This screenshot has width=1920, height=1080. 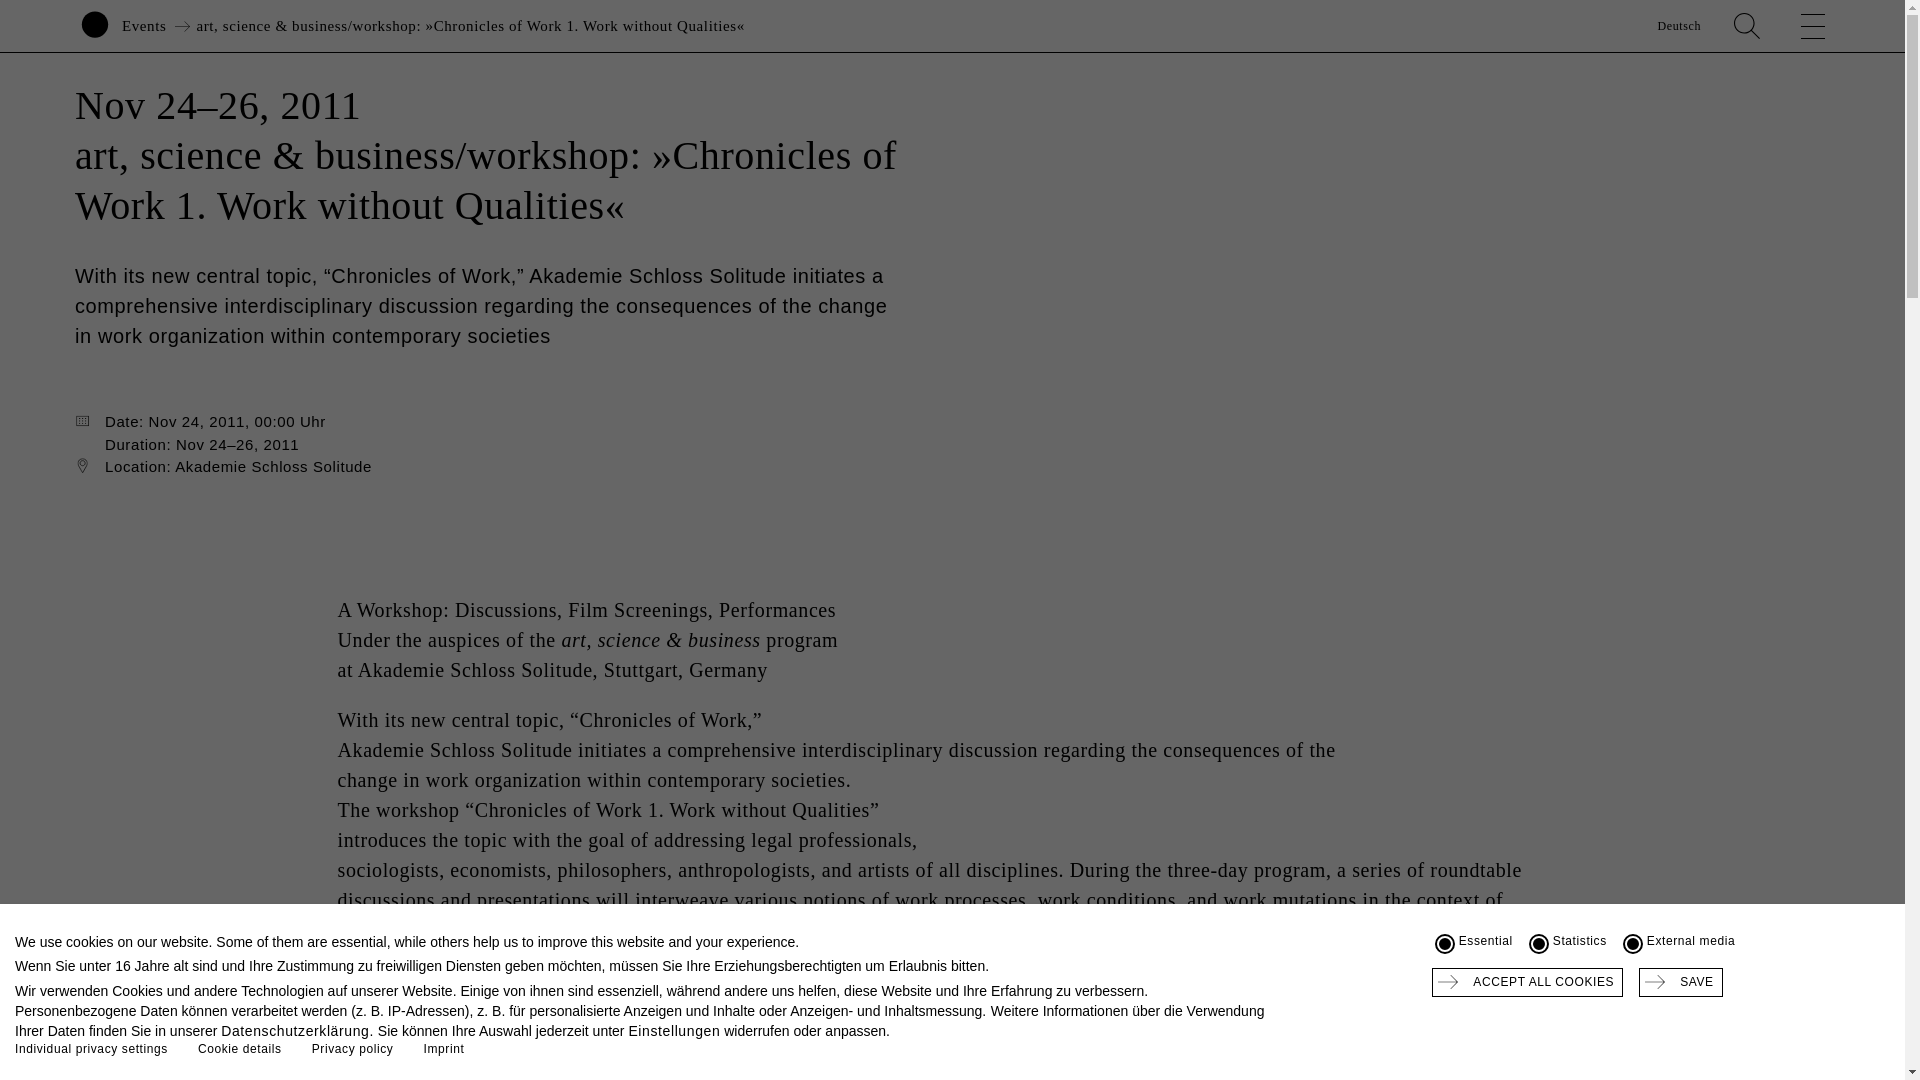 I want to click on Deutsch, so click(x=1678, y=26).